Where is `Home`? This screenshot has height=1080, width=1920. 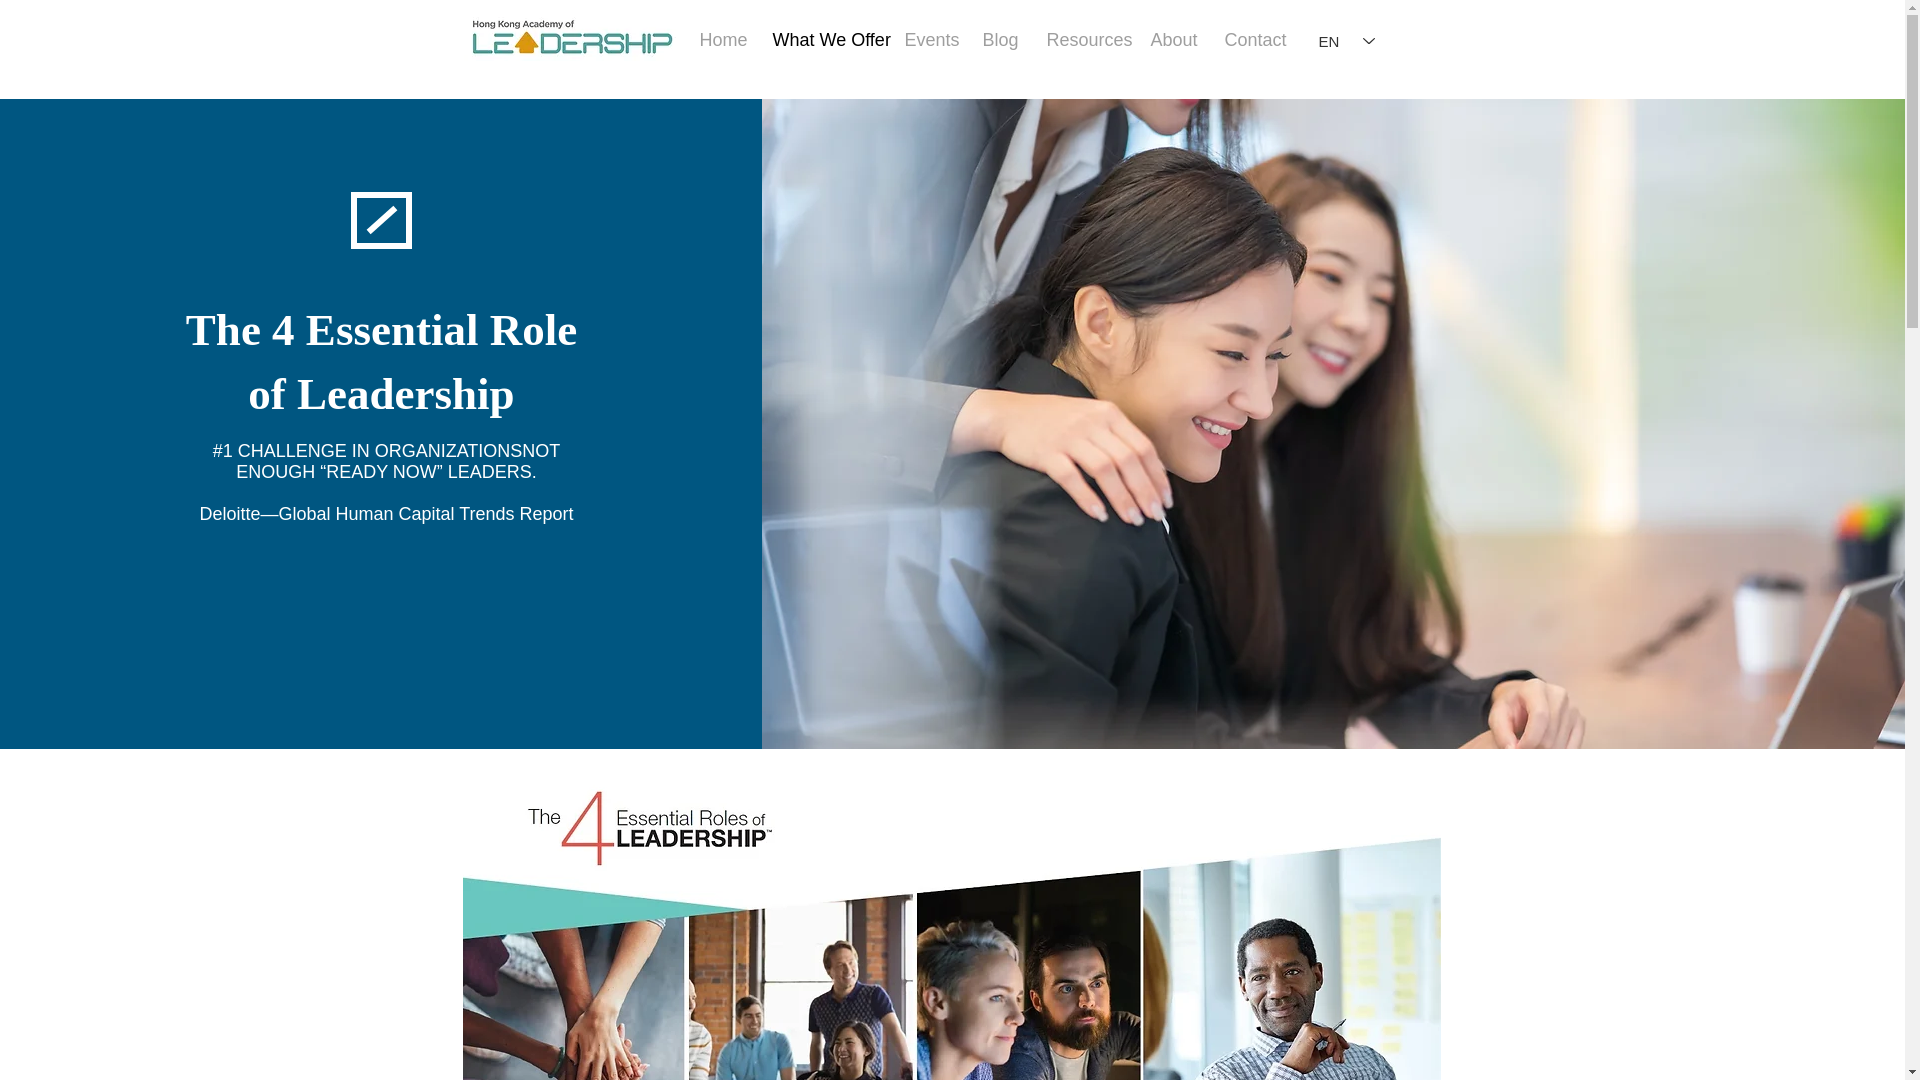
Home is located at coordinates (720, 40).